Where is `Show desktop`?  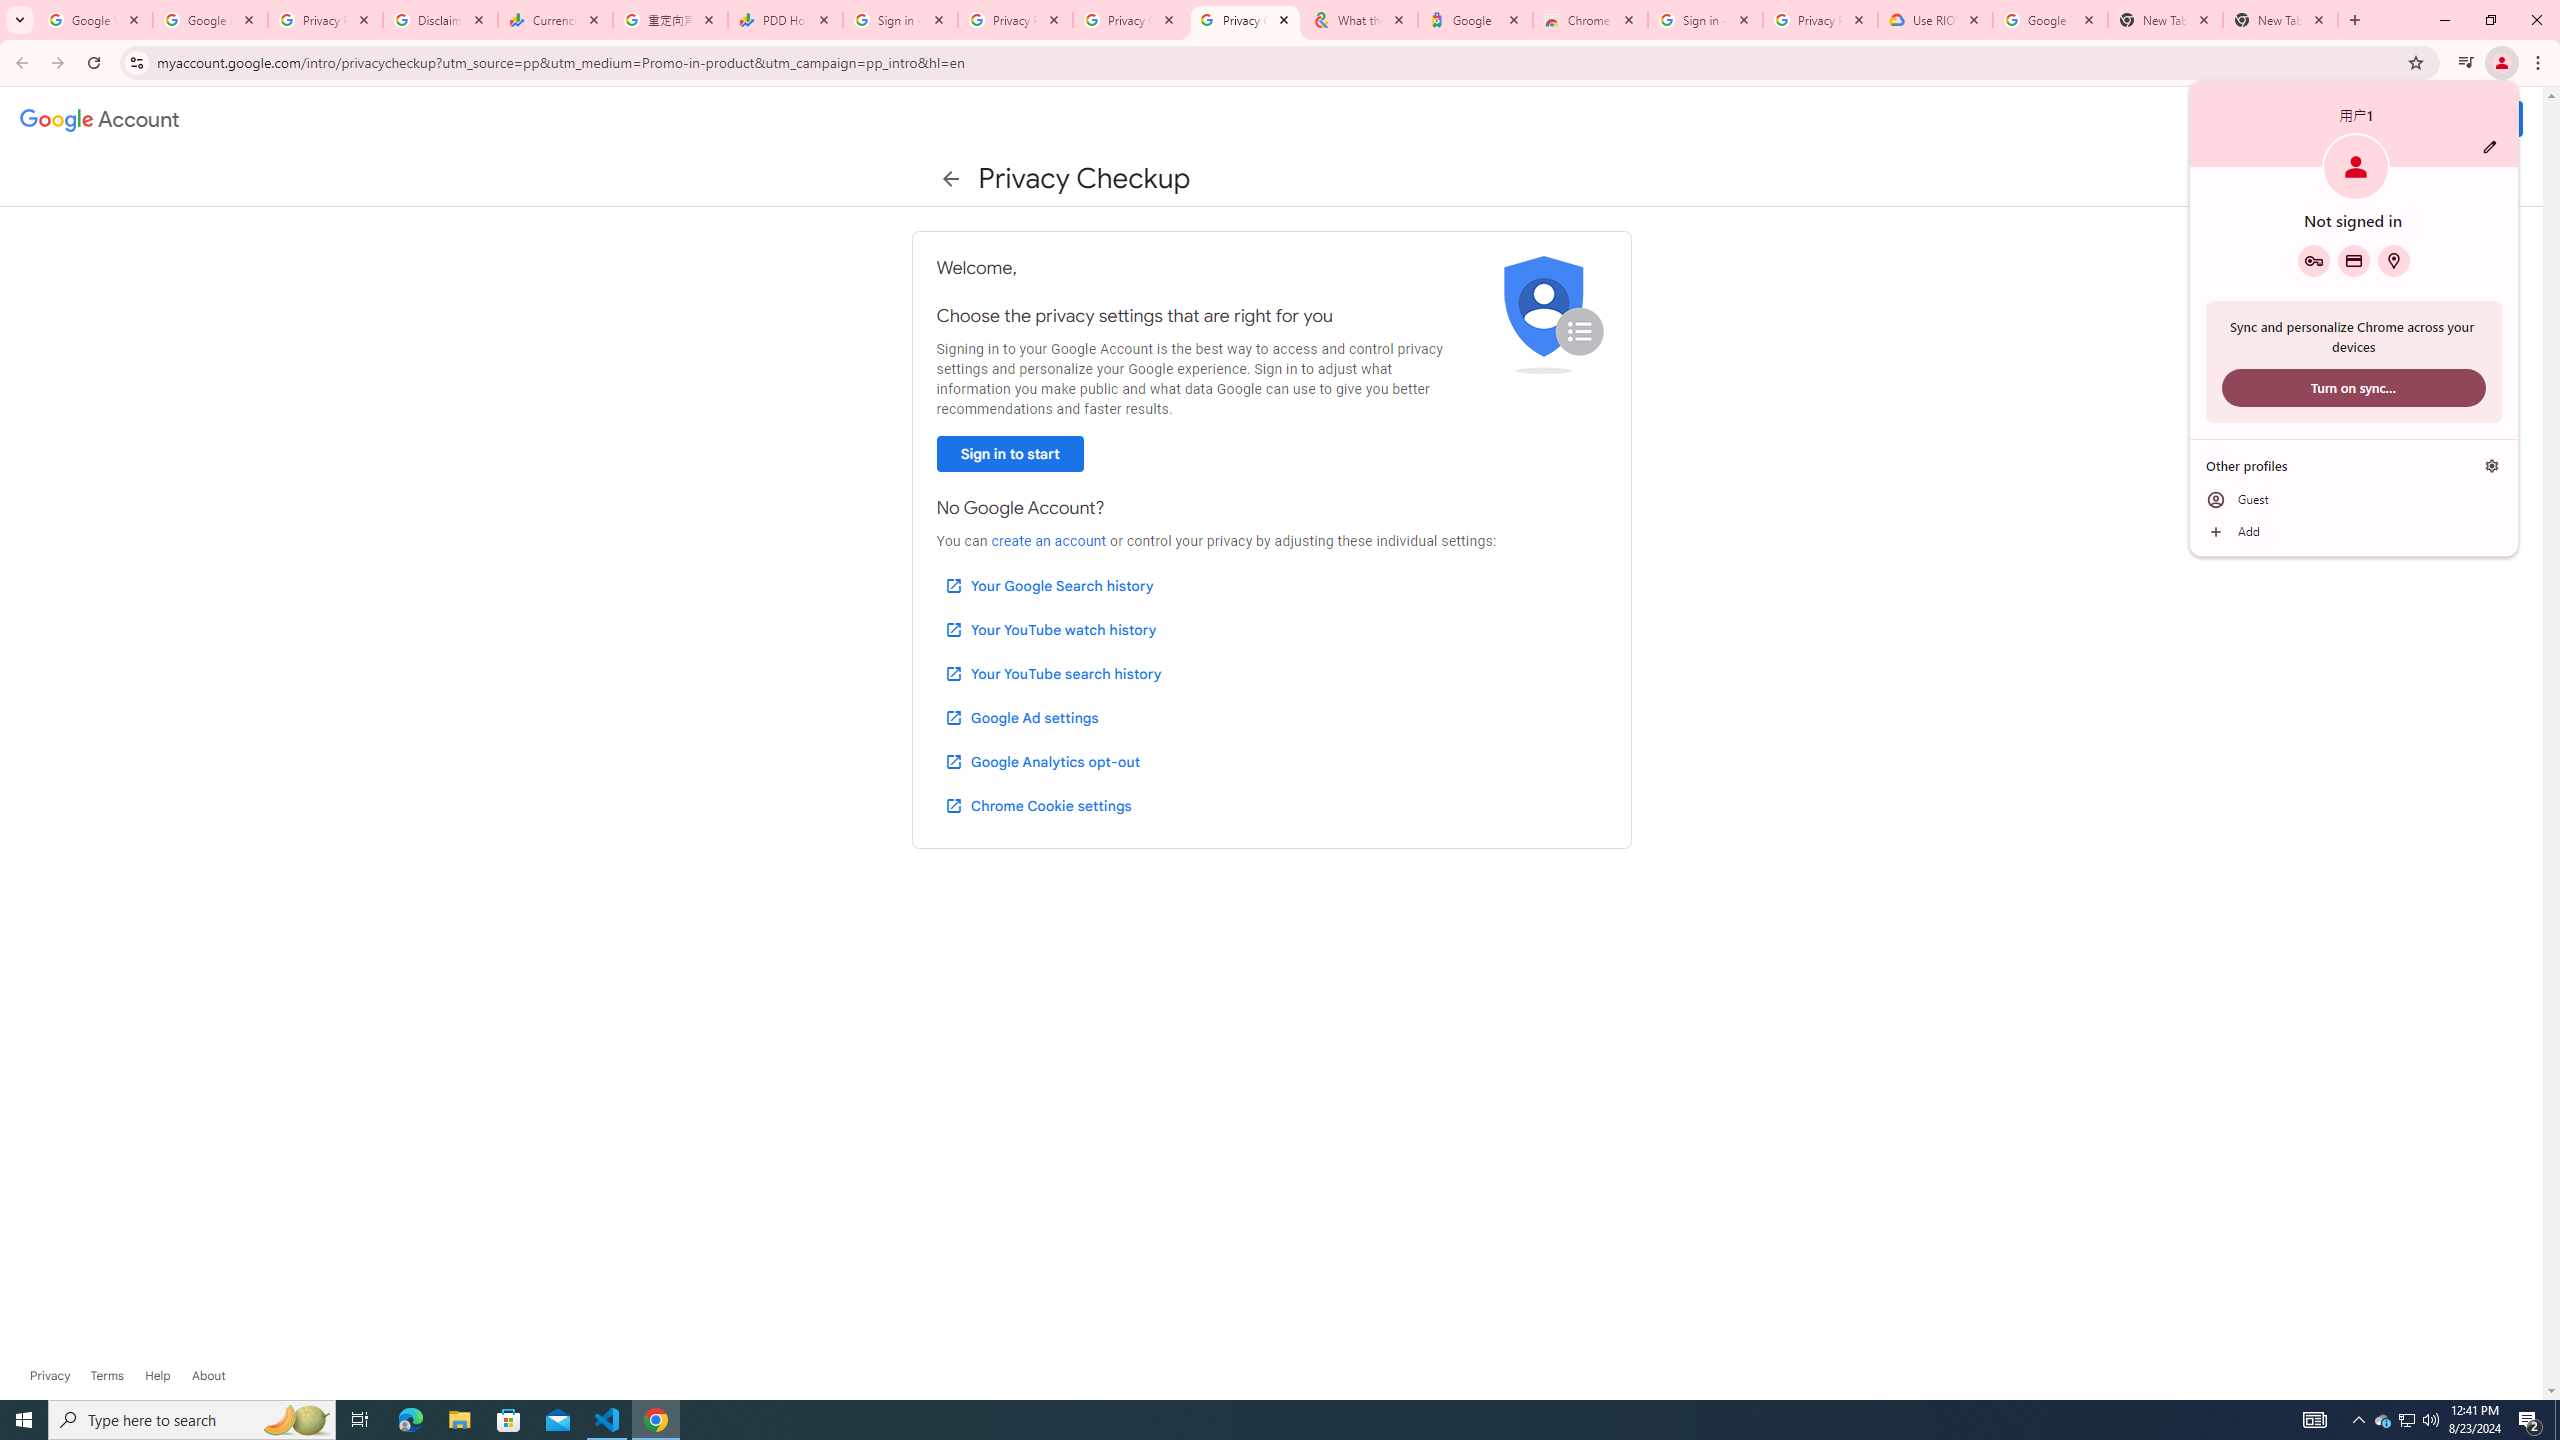 Show desktop is located at coordinates (2557, 1420).